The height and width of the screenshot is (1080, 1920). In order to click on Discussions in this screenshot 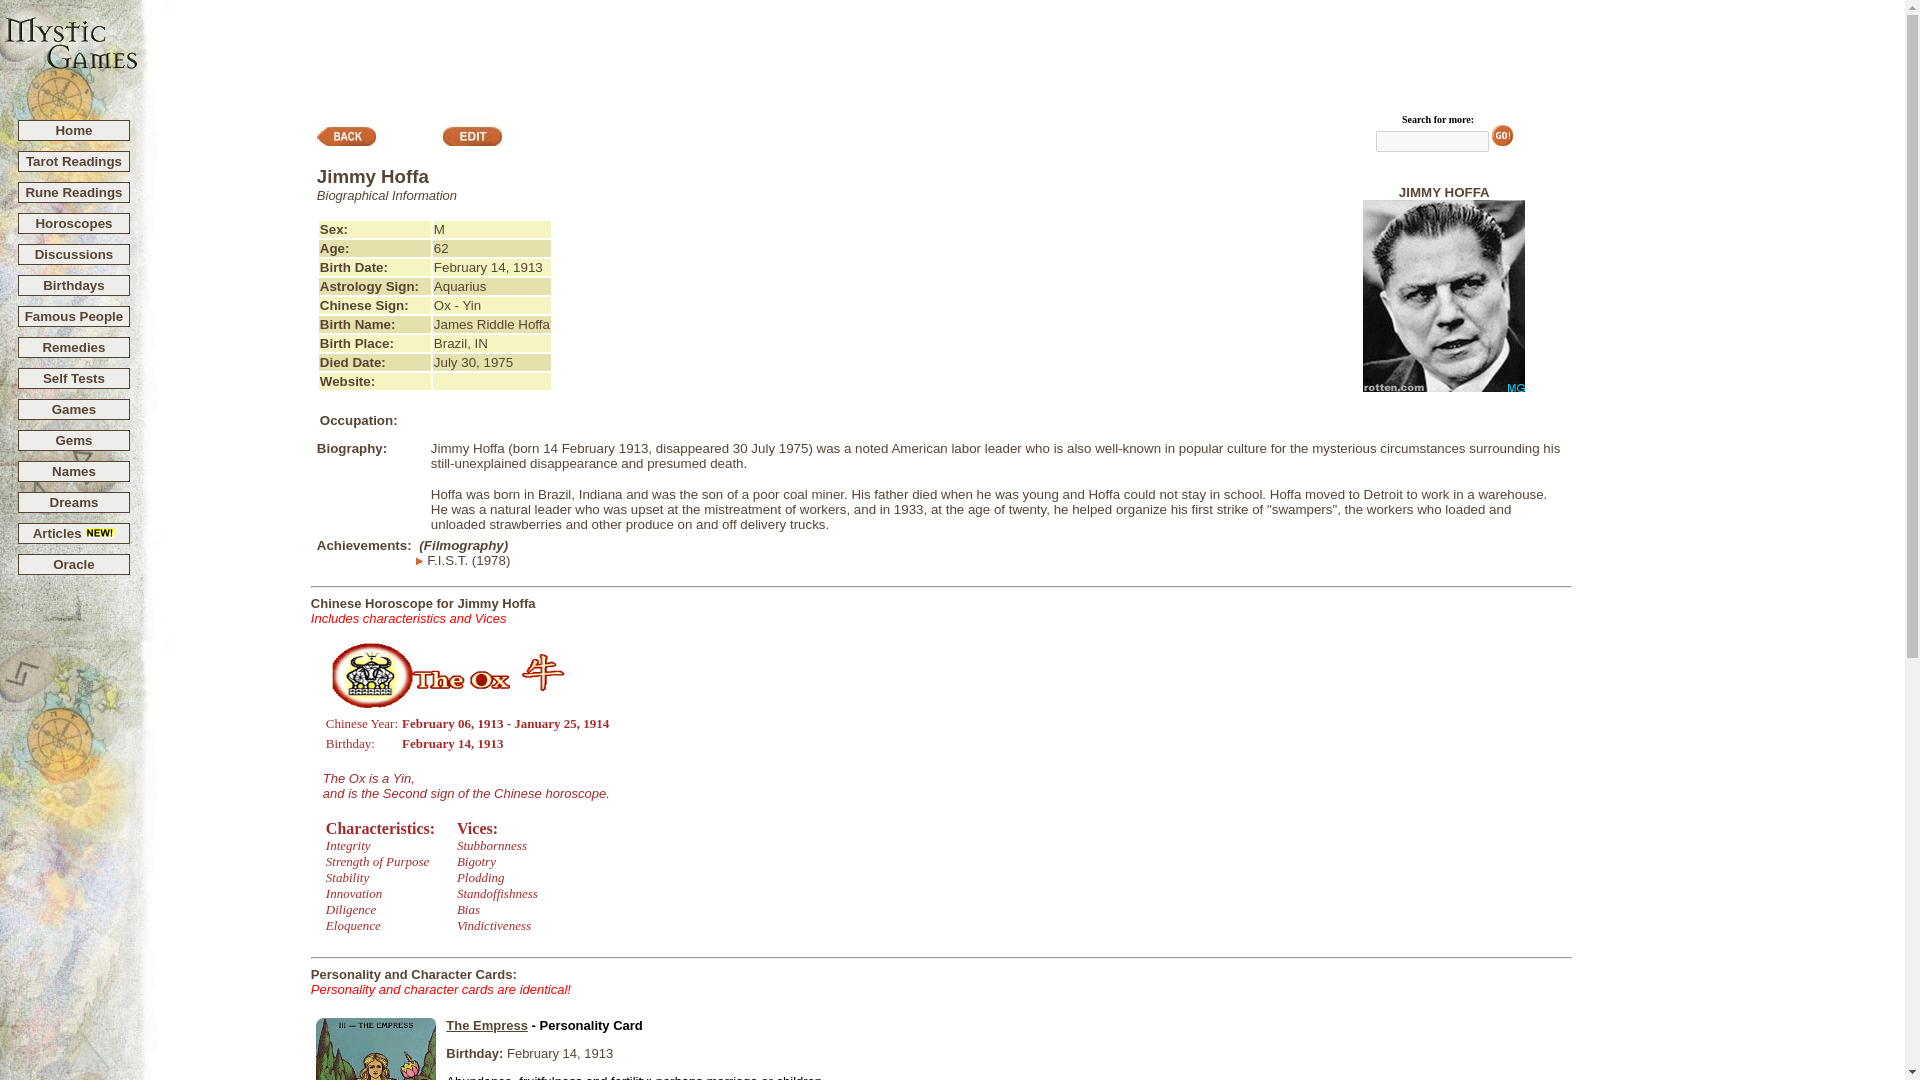, I will do `click(74, 254)`.